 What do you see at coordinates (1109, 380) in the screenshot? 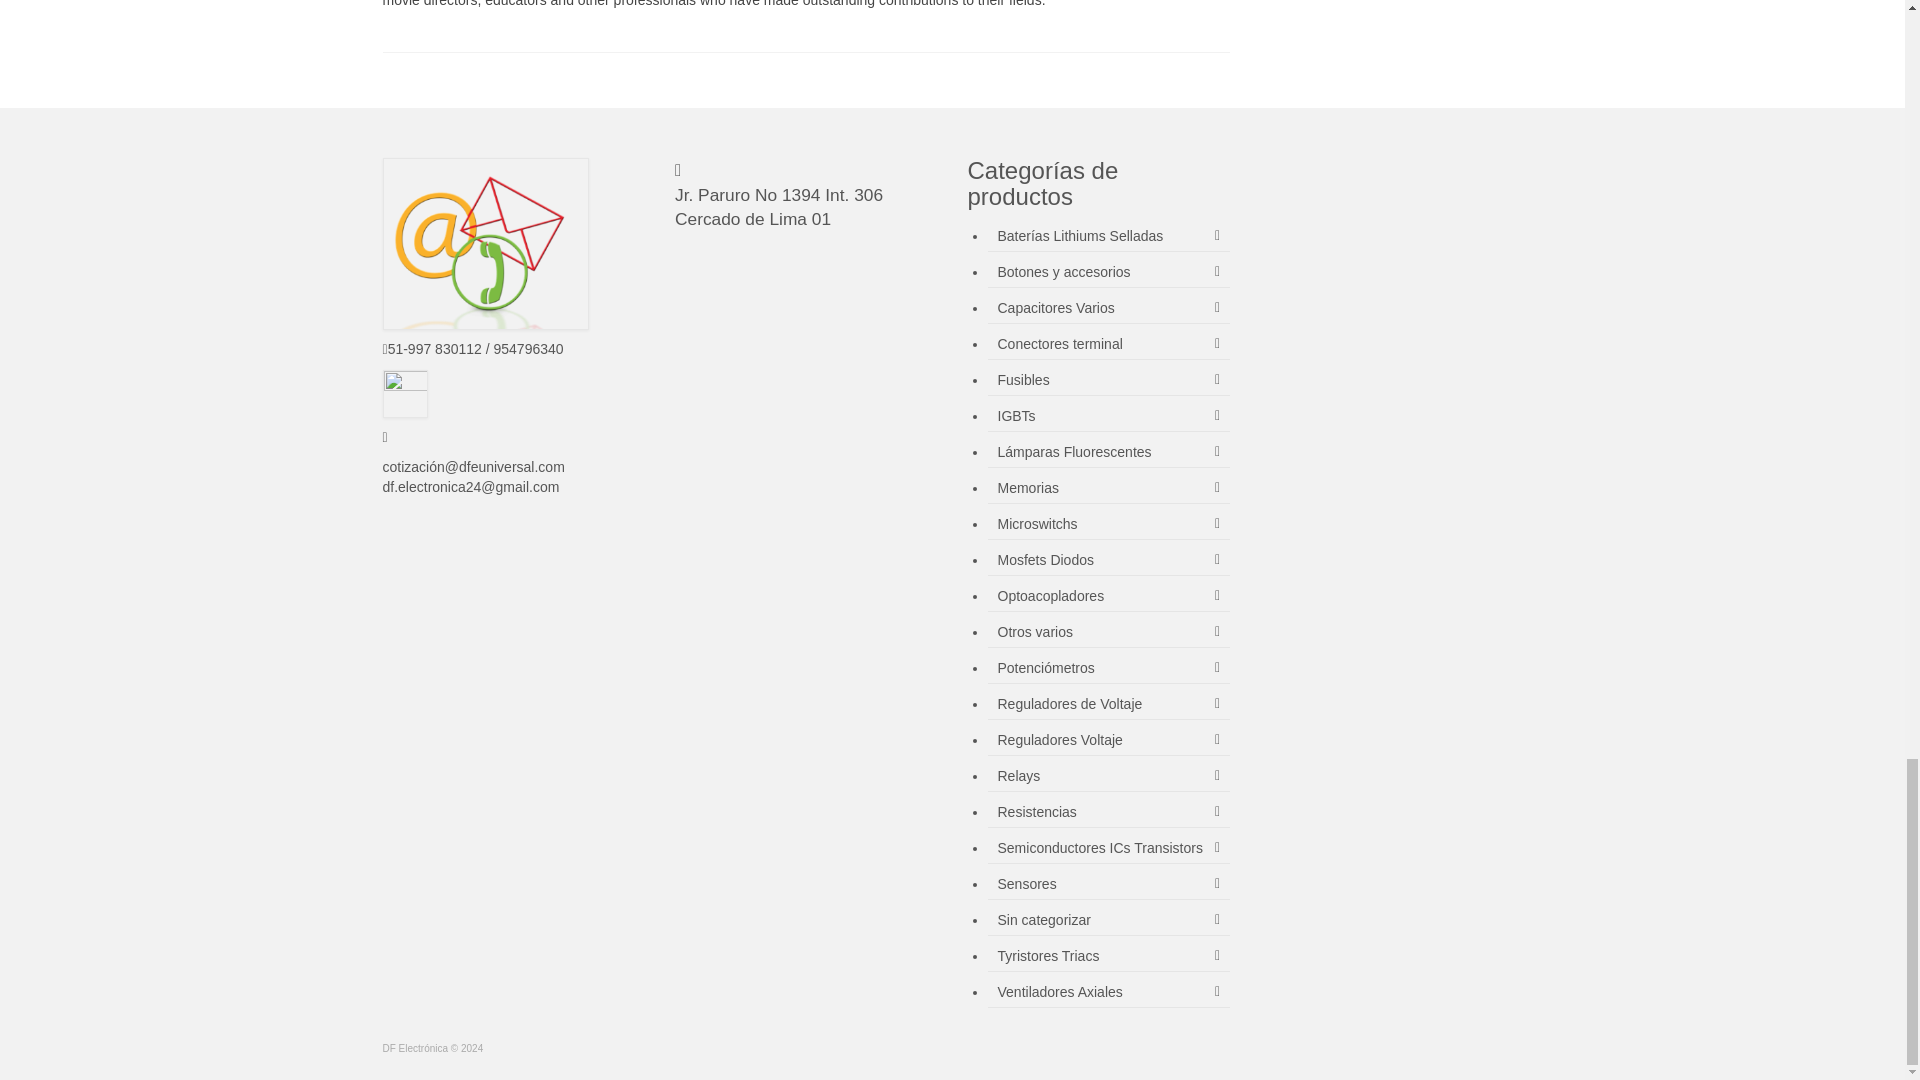
I see `Fusibles` at bounding box center [1109, 380].